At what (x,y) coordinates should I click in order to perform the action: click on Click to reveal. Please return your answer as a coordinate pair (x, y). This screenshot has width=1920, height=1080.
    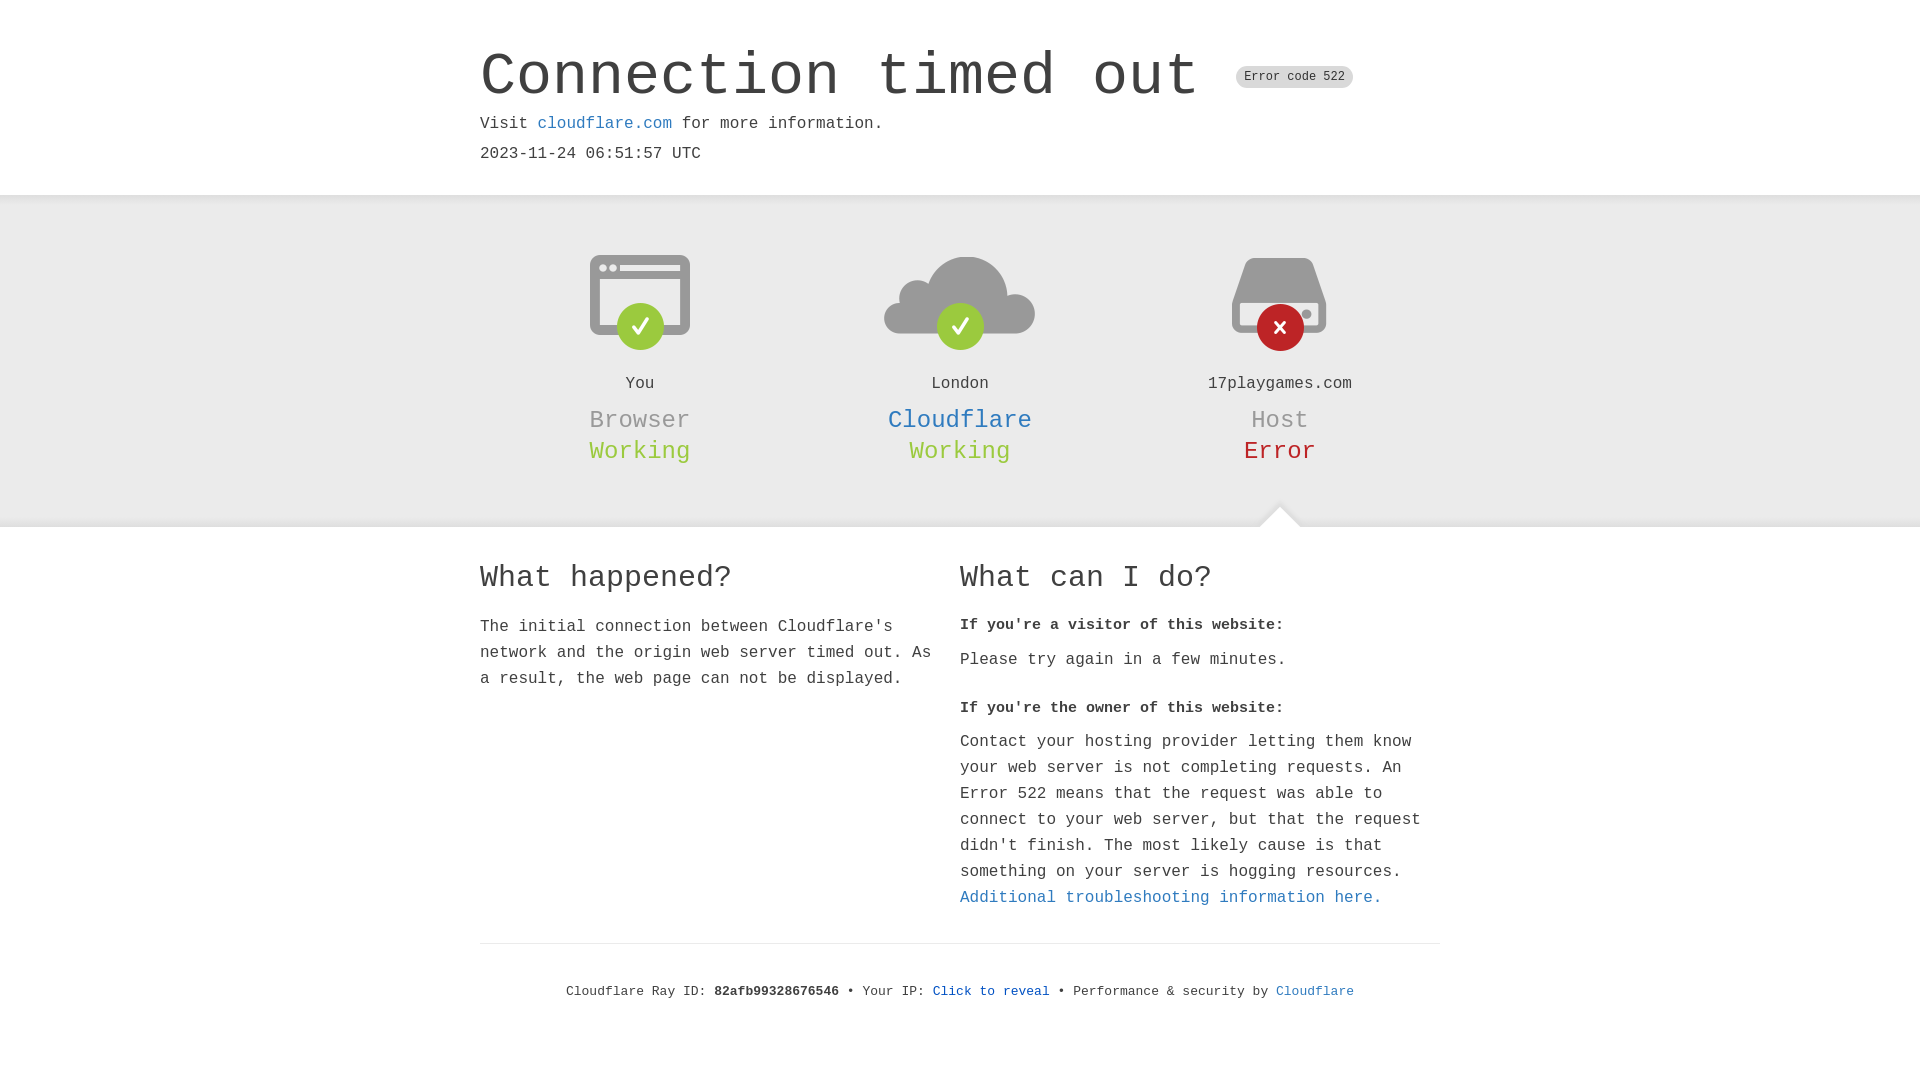
    Looking at the image, I should click on (992, 992).